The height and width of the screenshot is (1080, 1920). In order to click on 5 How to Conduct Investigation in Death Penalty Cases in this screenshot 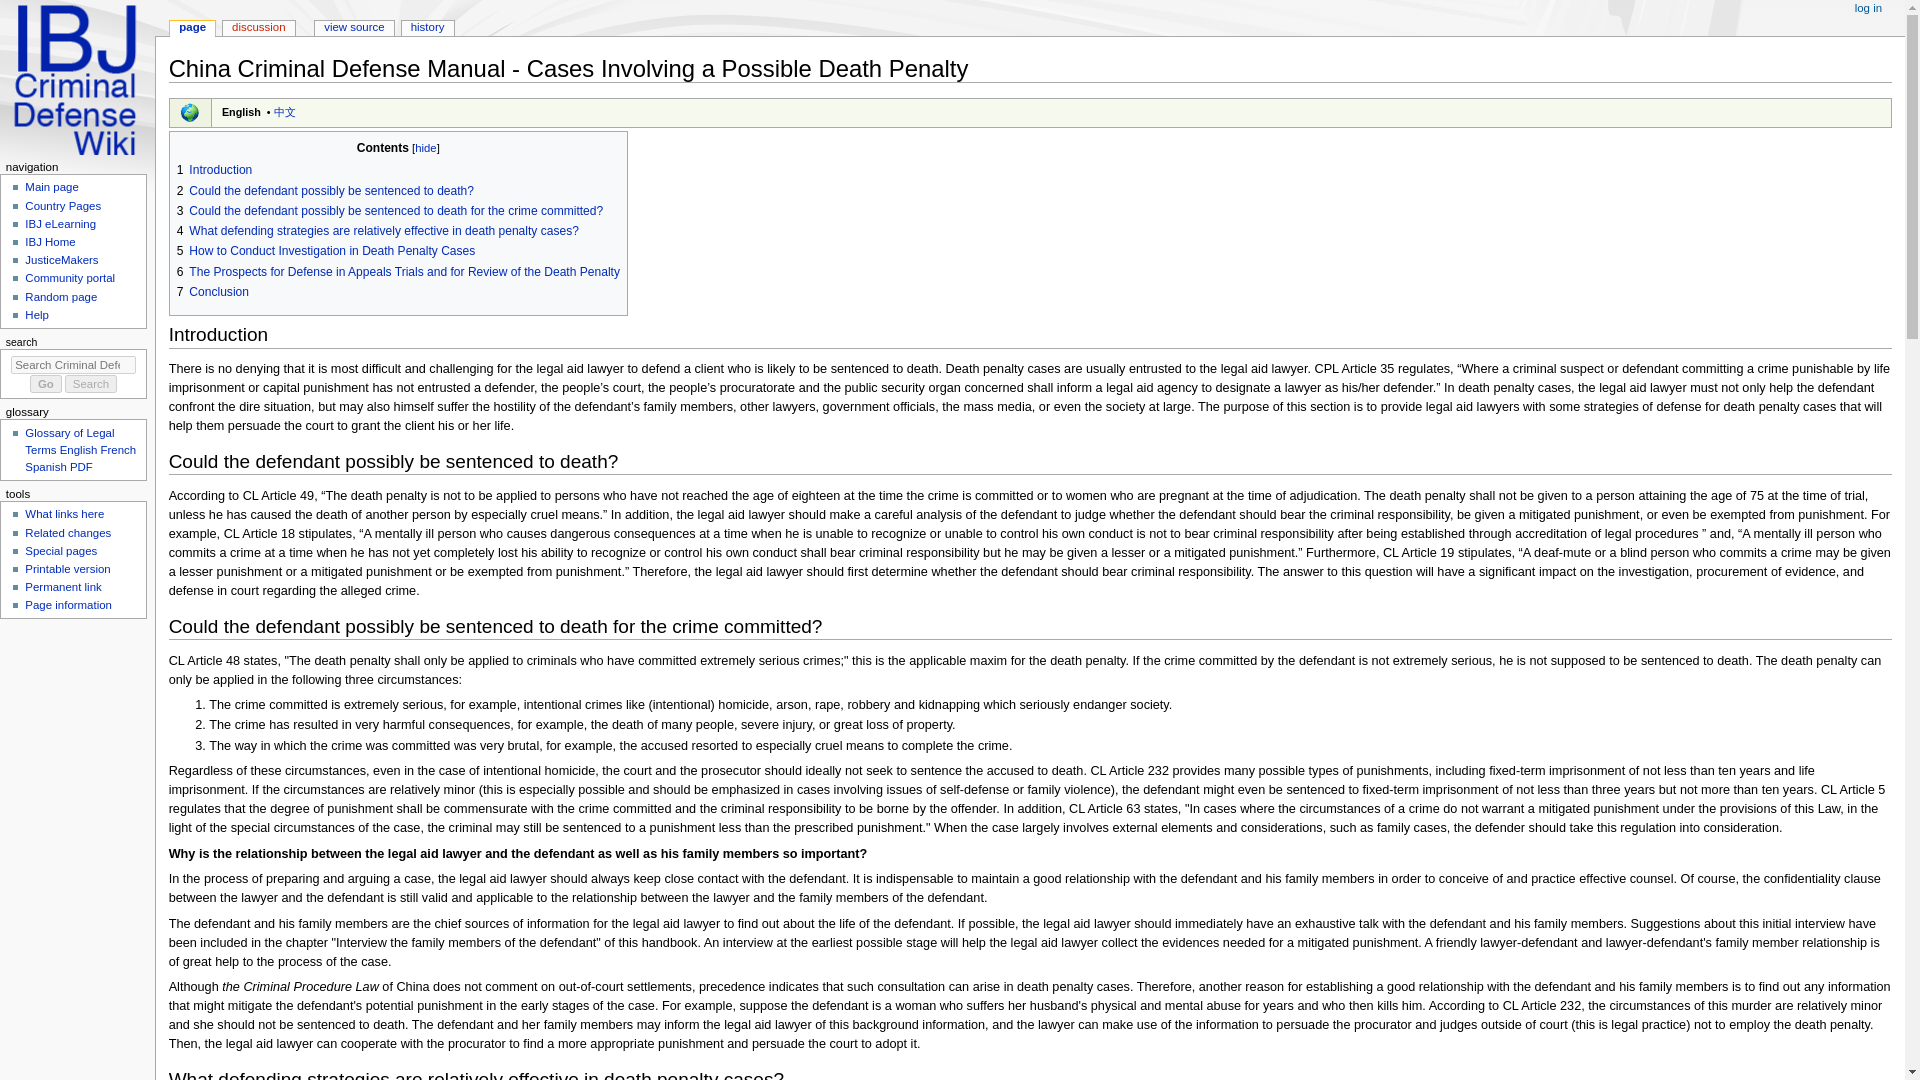, I will do `click(326, 251)`.